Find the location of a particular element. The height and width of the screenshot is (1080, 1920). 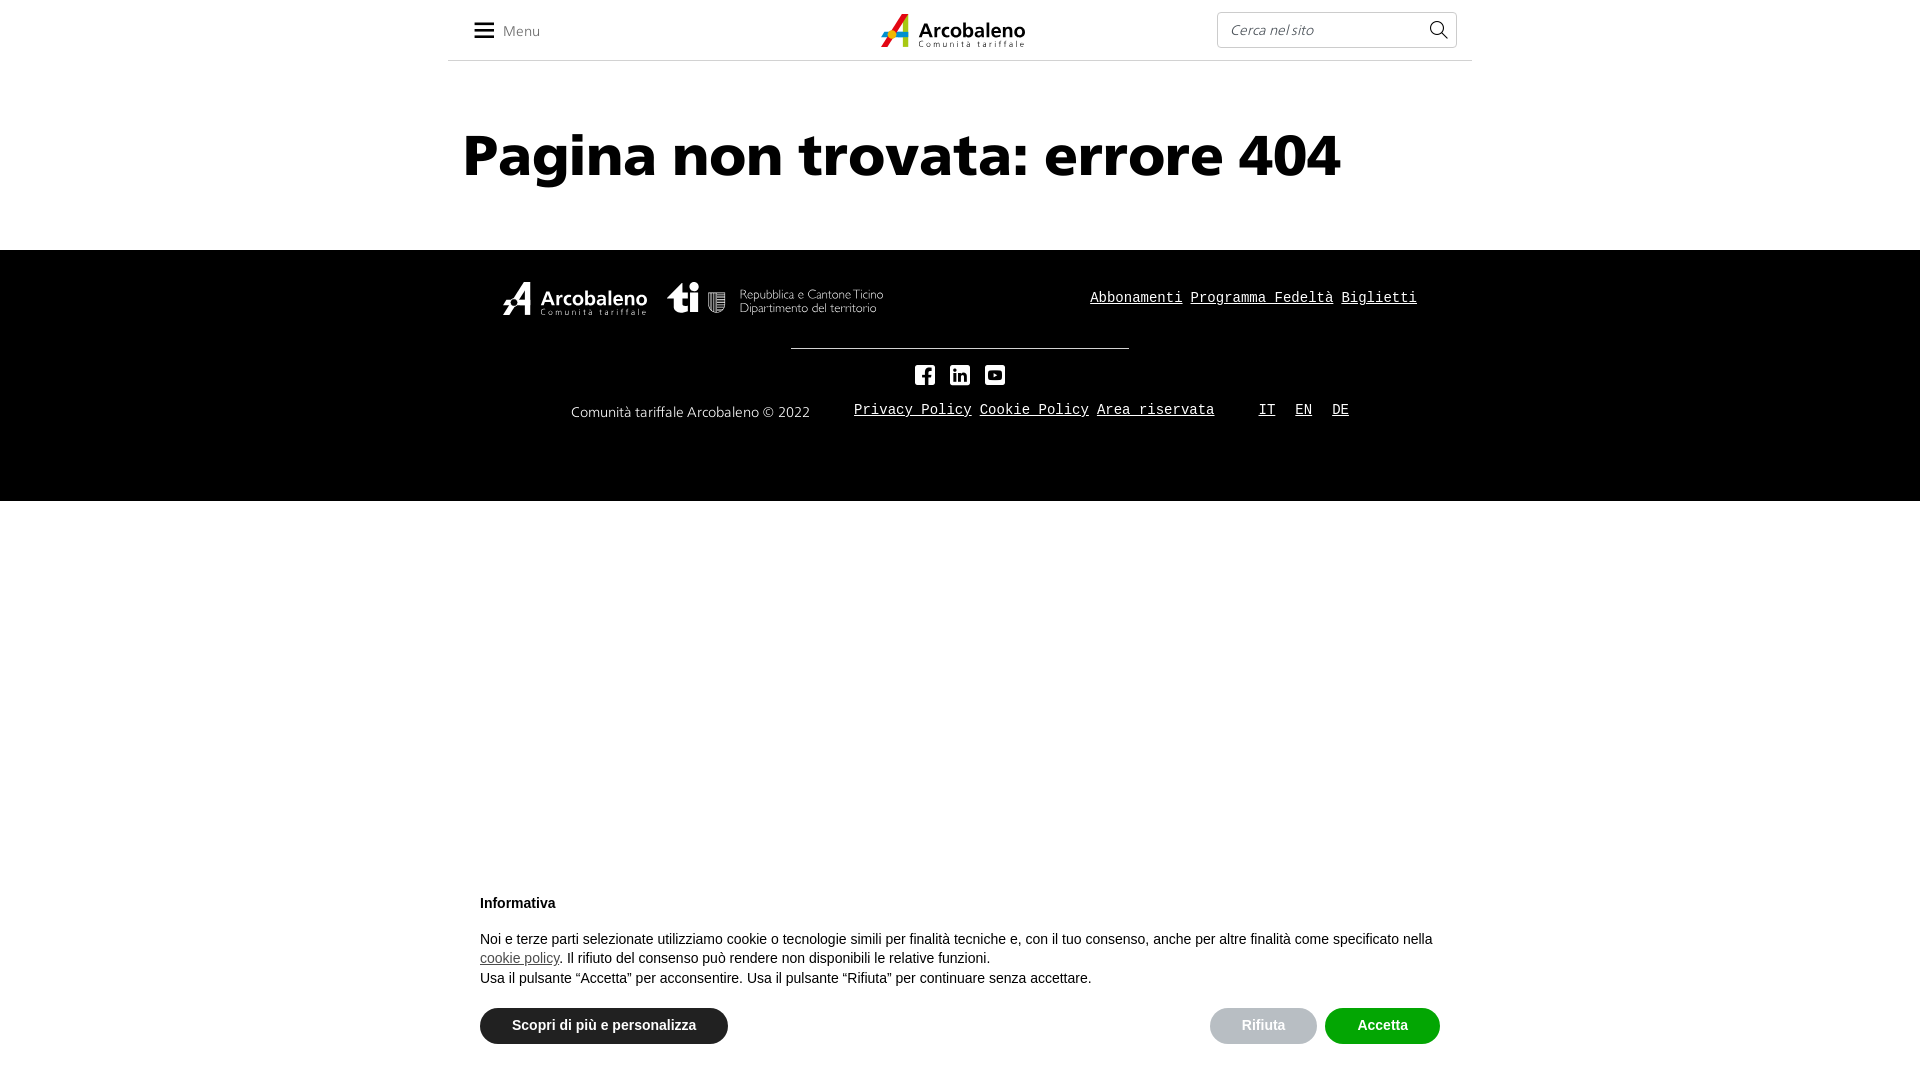

Privacy Policy is located at coordinates (913, 410).